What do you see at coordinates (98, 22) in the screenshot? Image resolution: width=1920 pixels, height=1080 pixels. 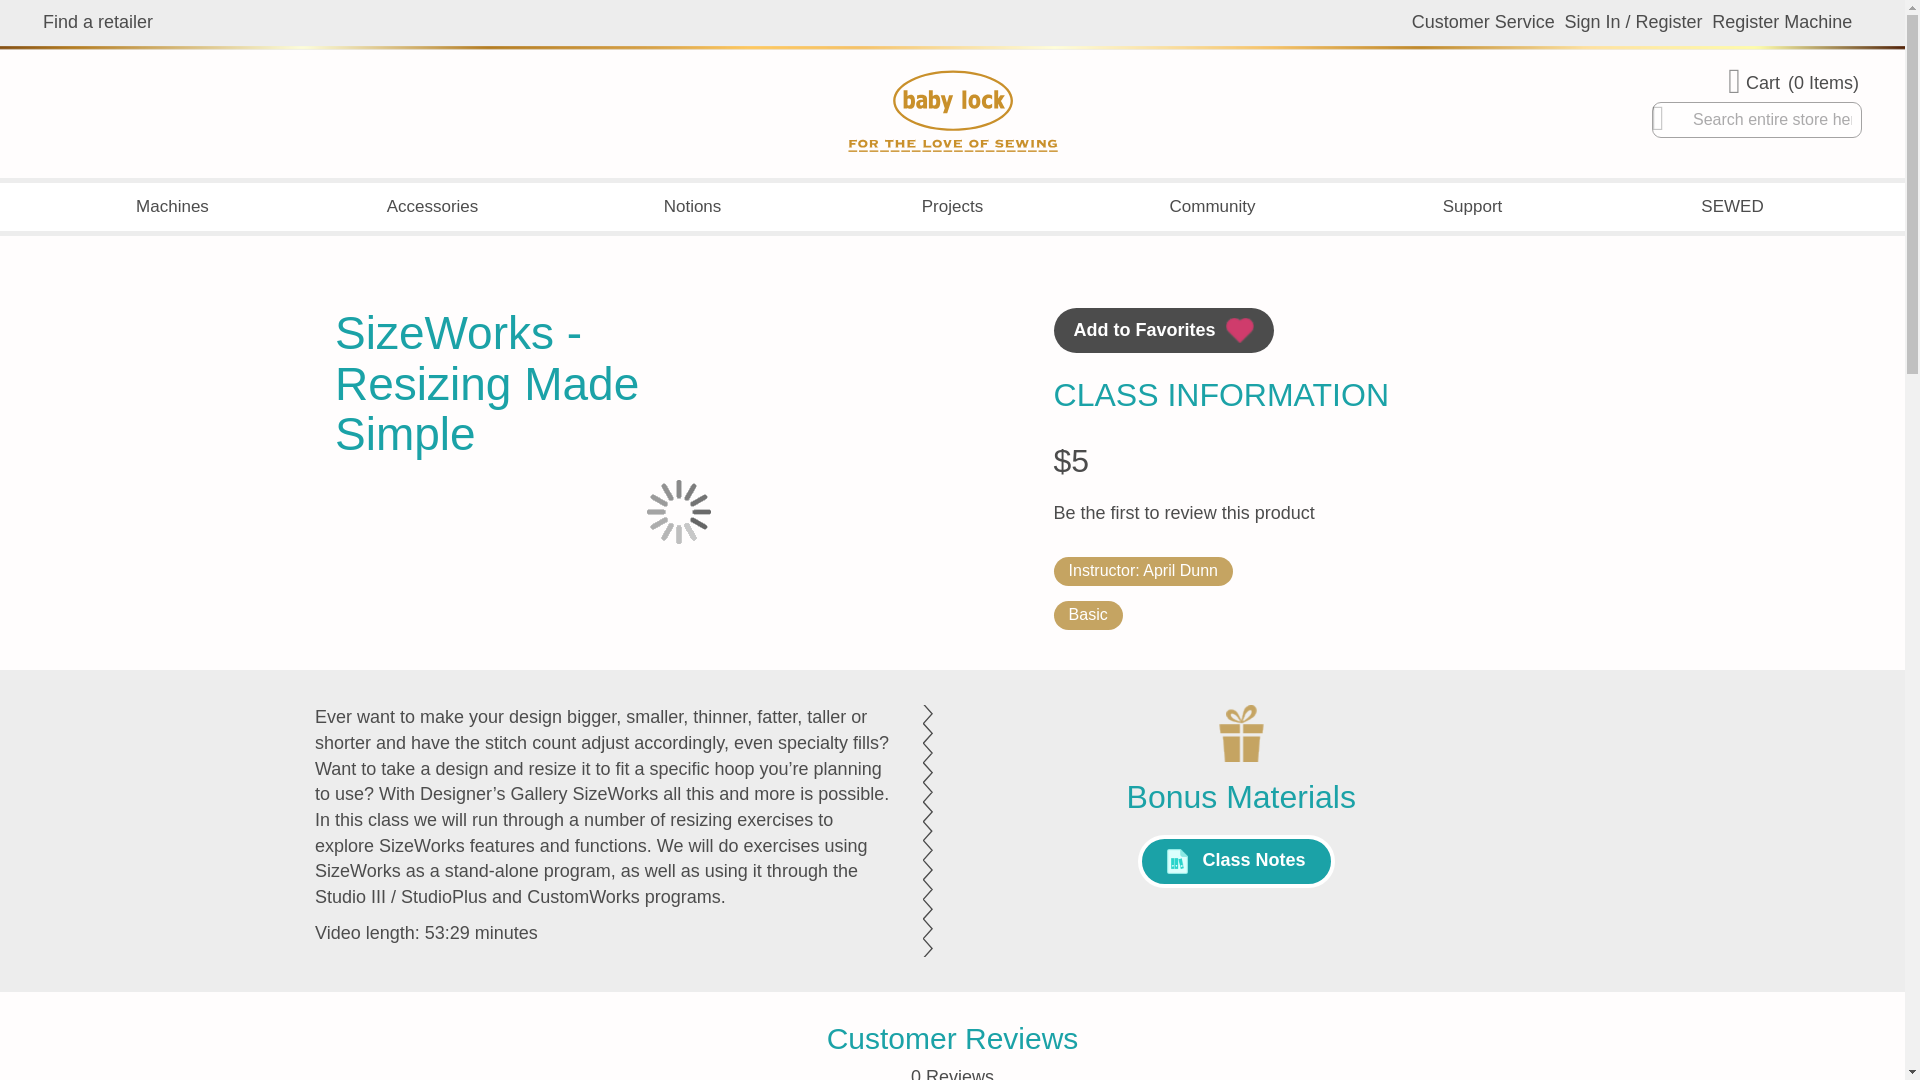 I see `Find a retailer` at bounding box center [98, 22].